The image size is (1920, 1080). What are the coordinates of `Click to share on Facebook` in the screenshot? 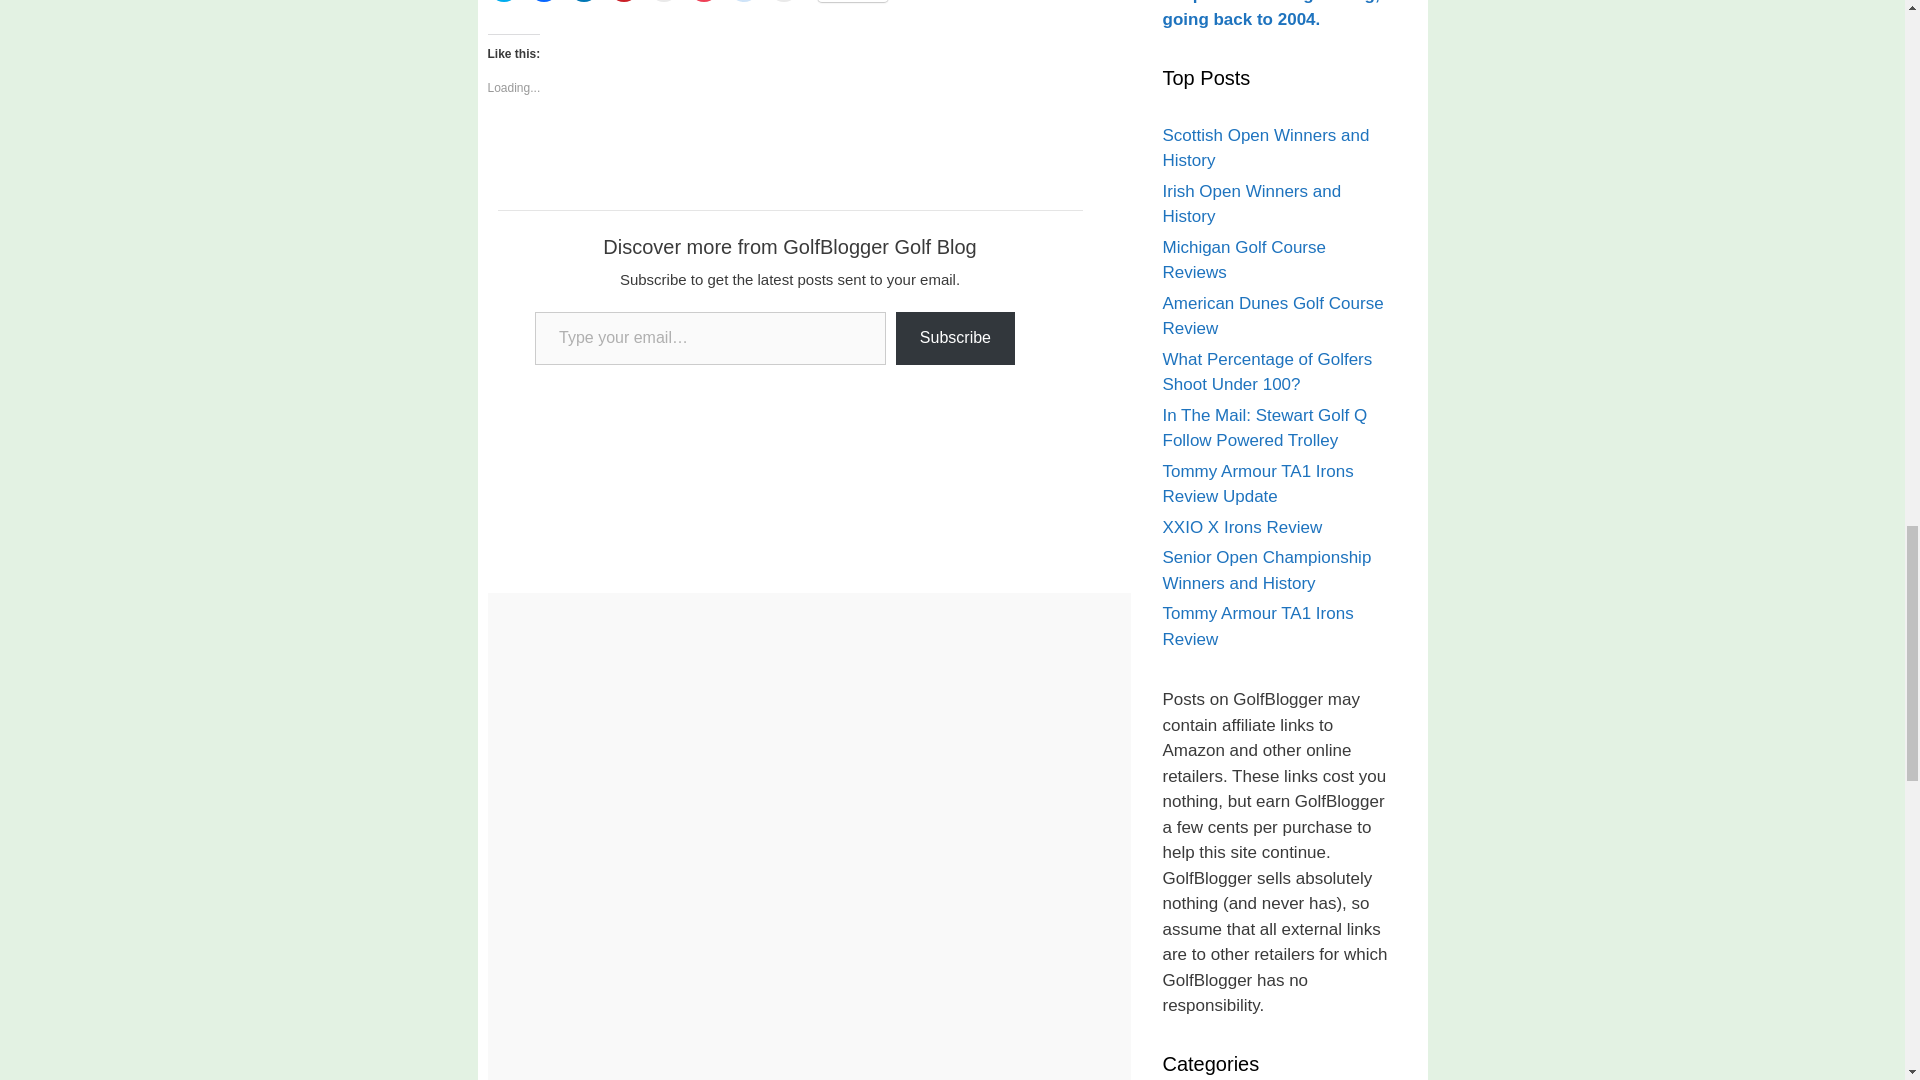 It's located at (544, 1).